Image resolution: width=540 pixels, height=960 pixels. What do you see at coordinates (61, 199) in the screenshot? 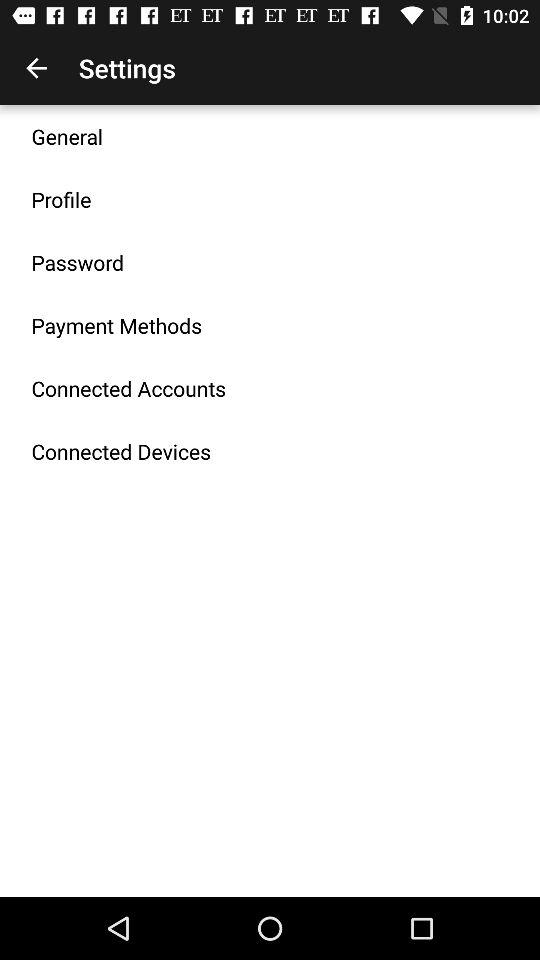
I see `turn on profile` at bounding box center [61, 199].